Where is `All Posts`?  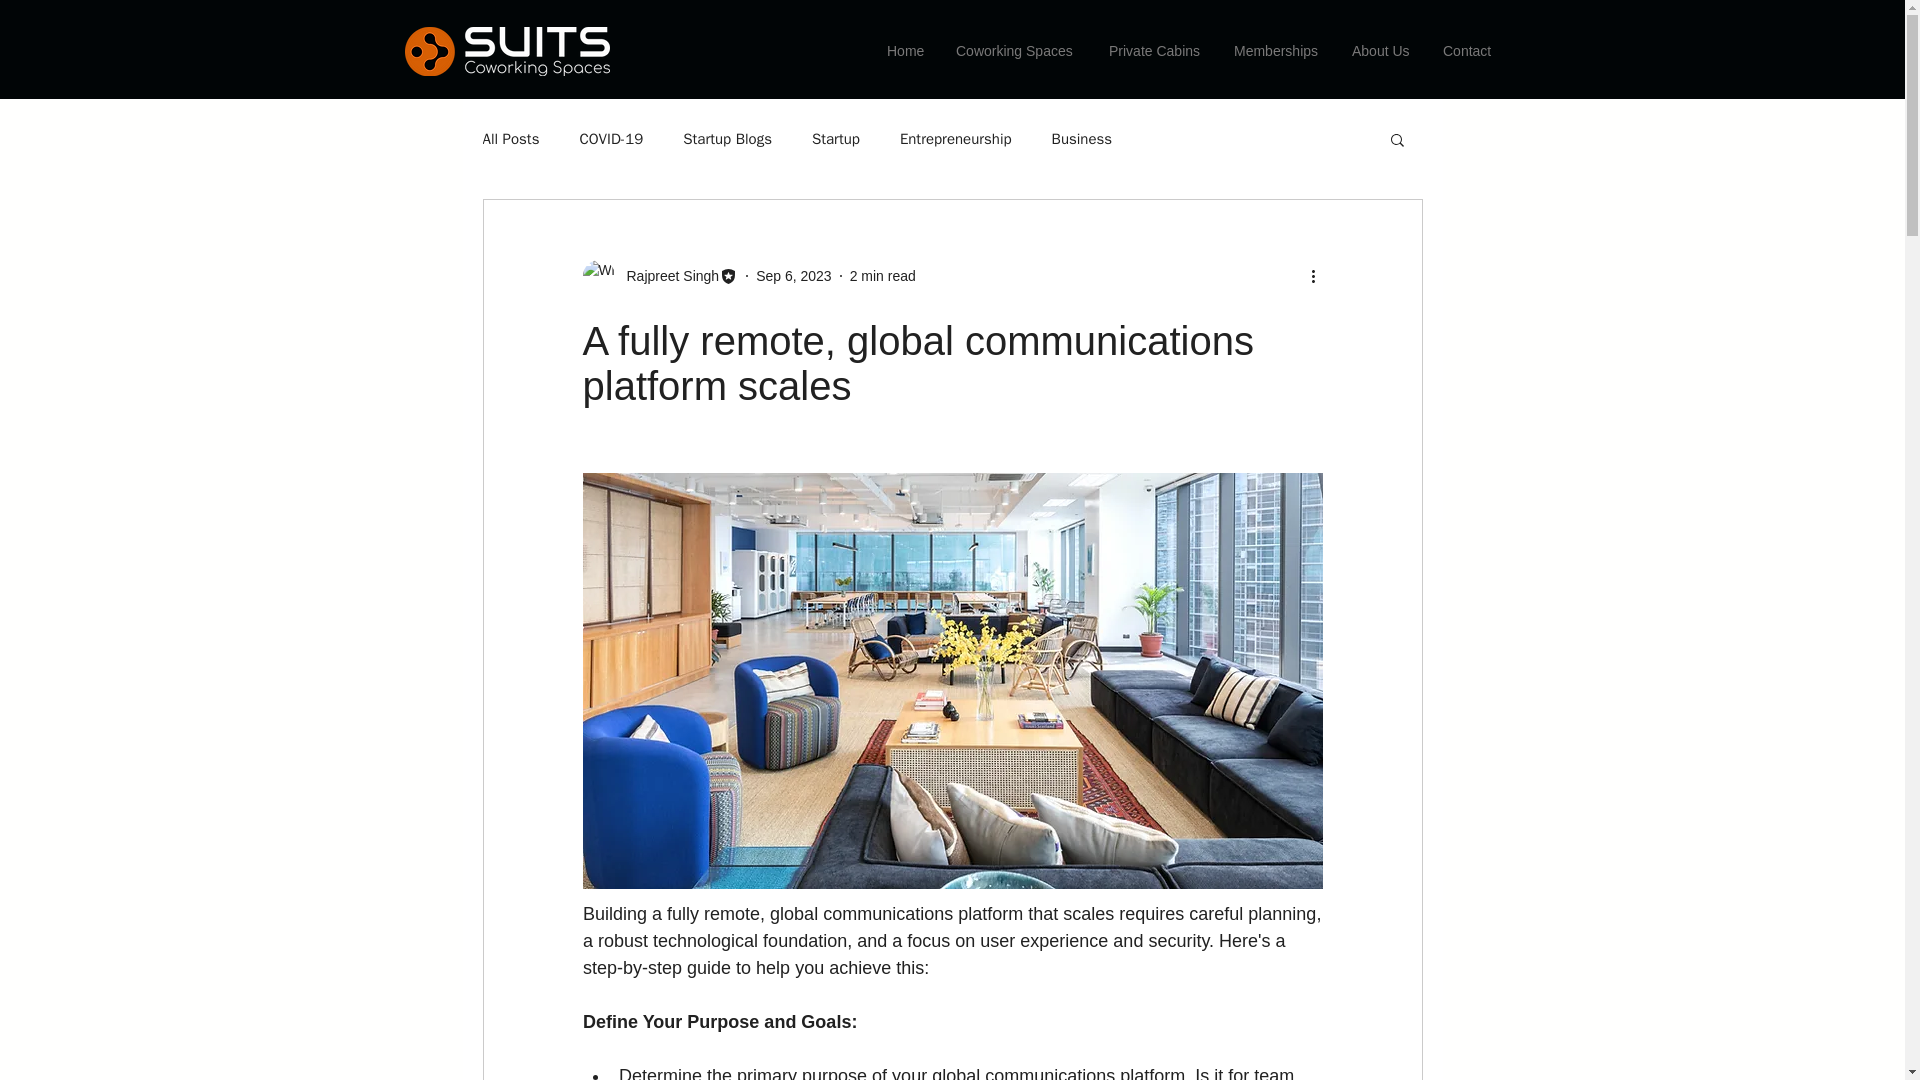
All Posts is located at coordinates (510, 139).